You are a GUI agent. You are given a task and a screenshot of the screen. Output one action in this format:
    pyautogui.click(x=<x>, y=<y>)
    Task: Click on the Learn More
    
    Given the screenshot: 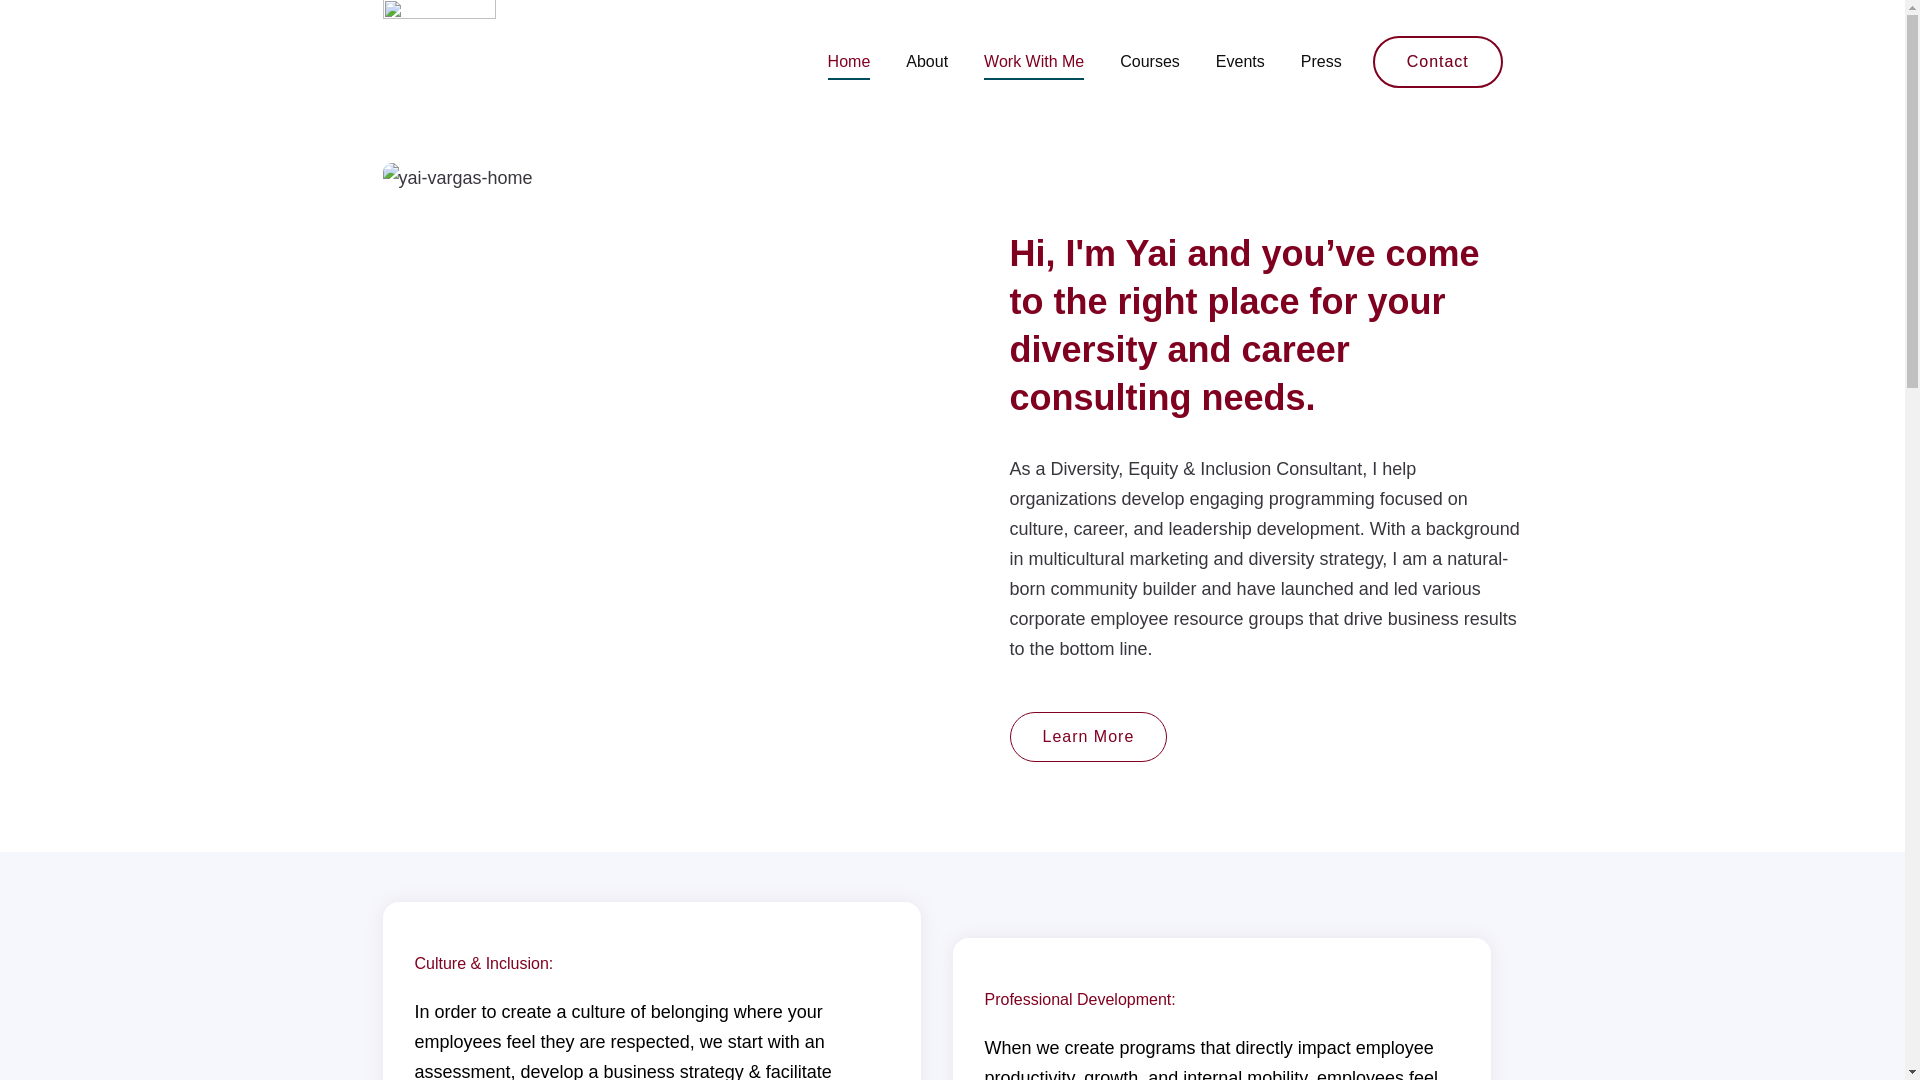 What is the action you would take?
    pyautogui.click(x=1088, y=736)
    